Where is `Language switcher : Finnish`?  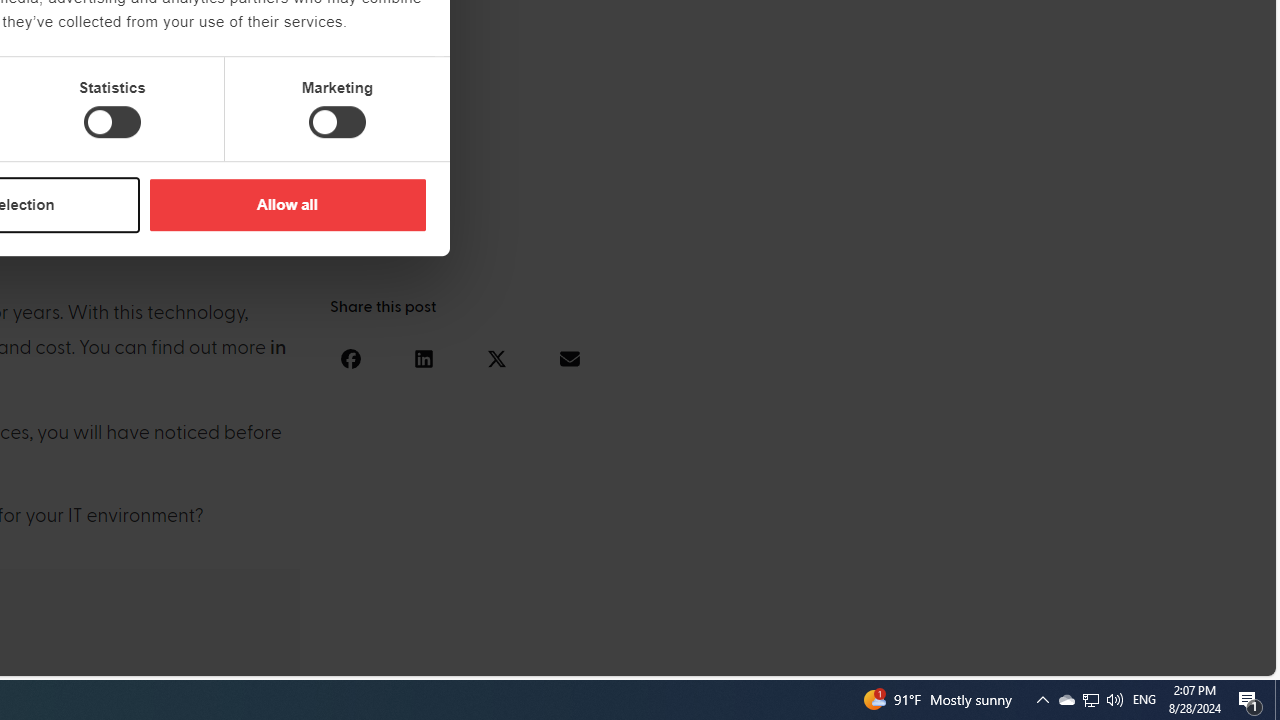 Language switcher : Finnish is located at coordinates (1166, 657).